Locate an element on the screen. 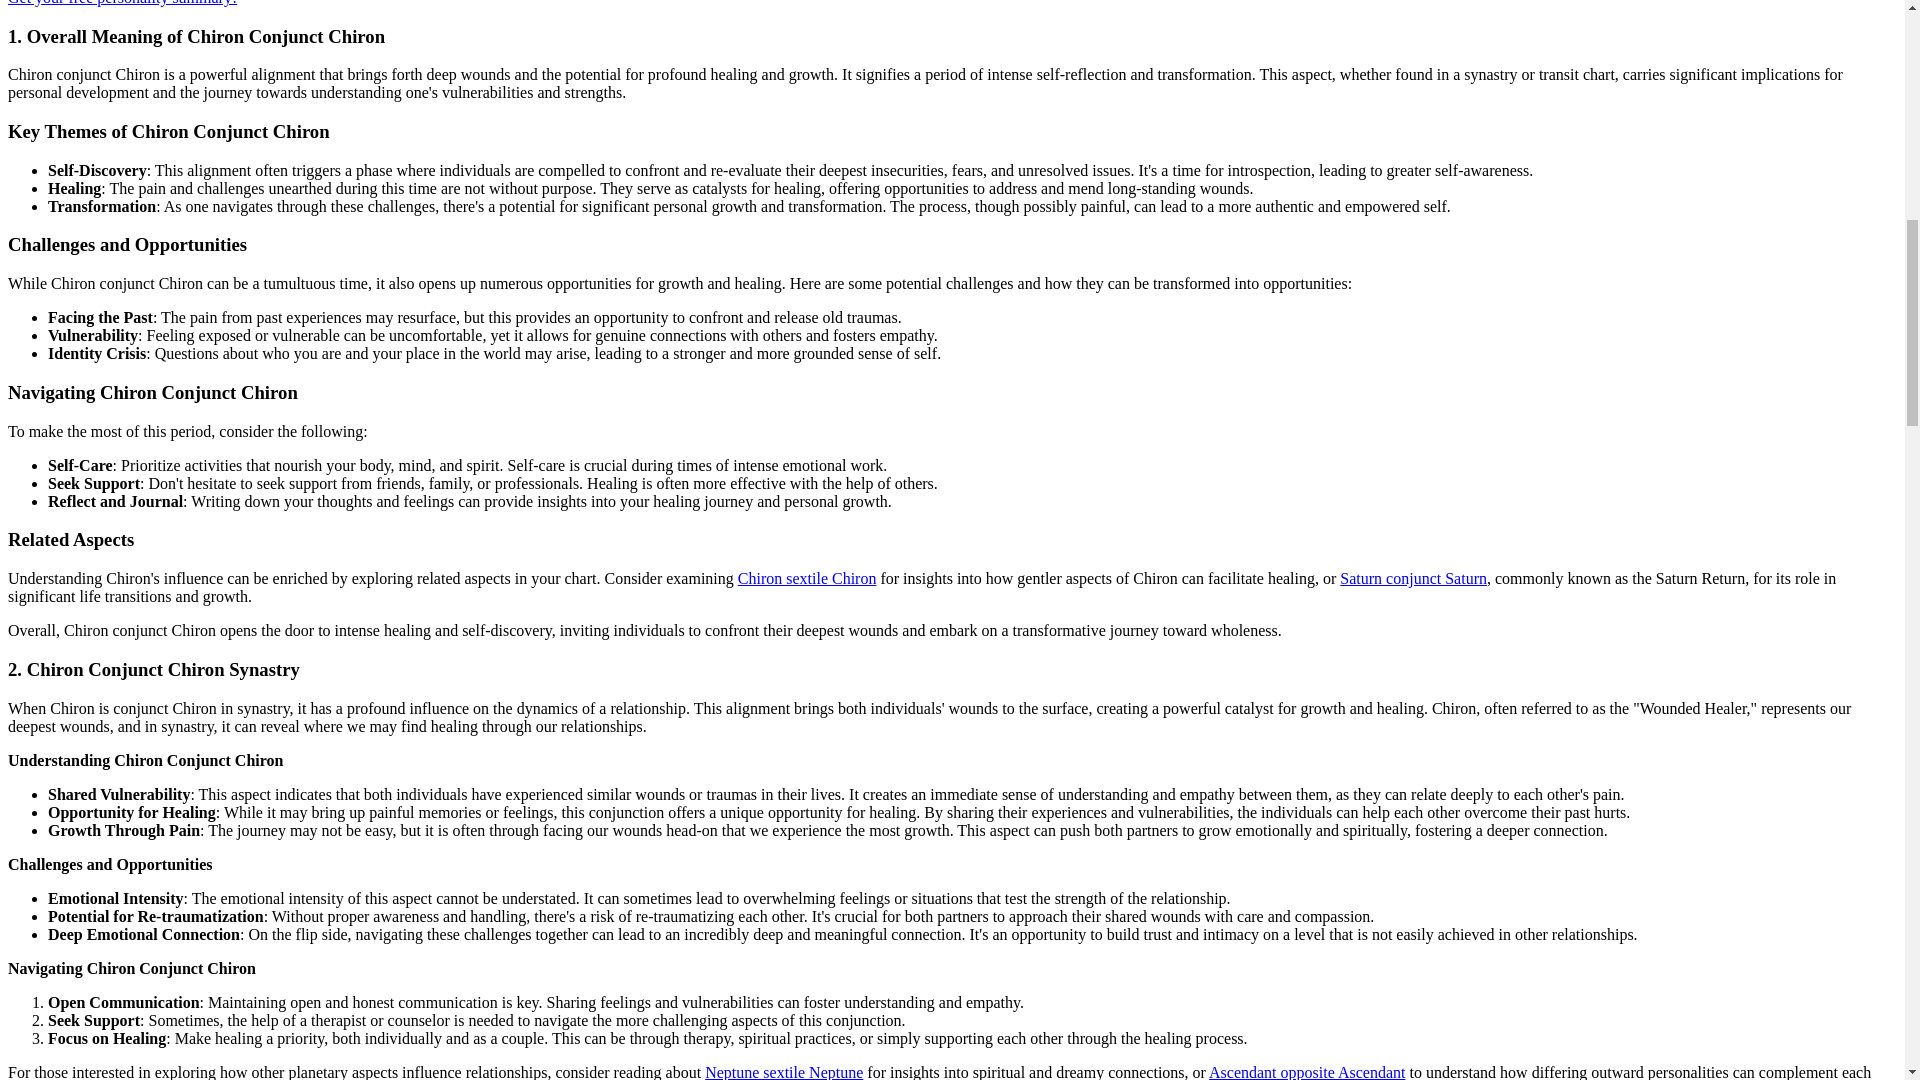  Ascendant opposite Ascendant is located at coordinates (1307, 1072).